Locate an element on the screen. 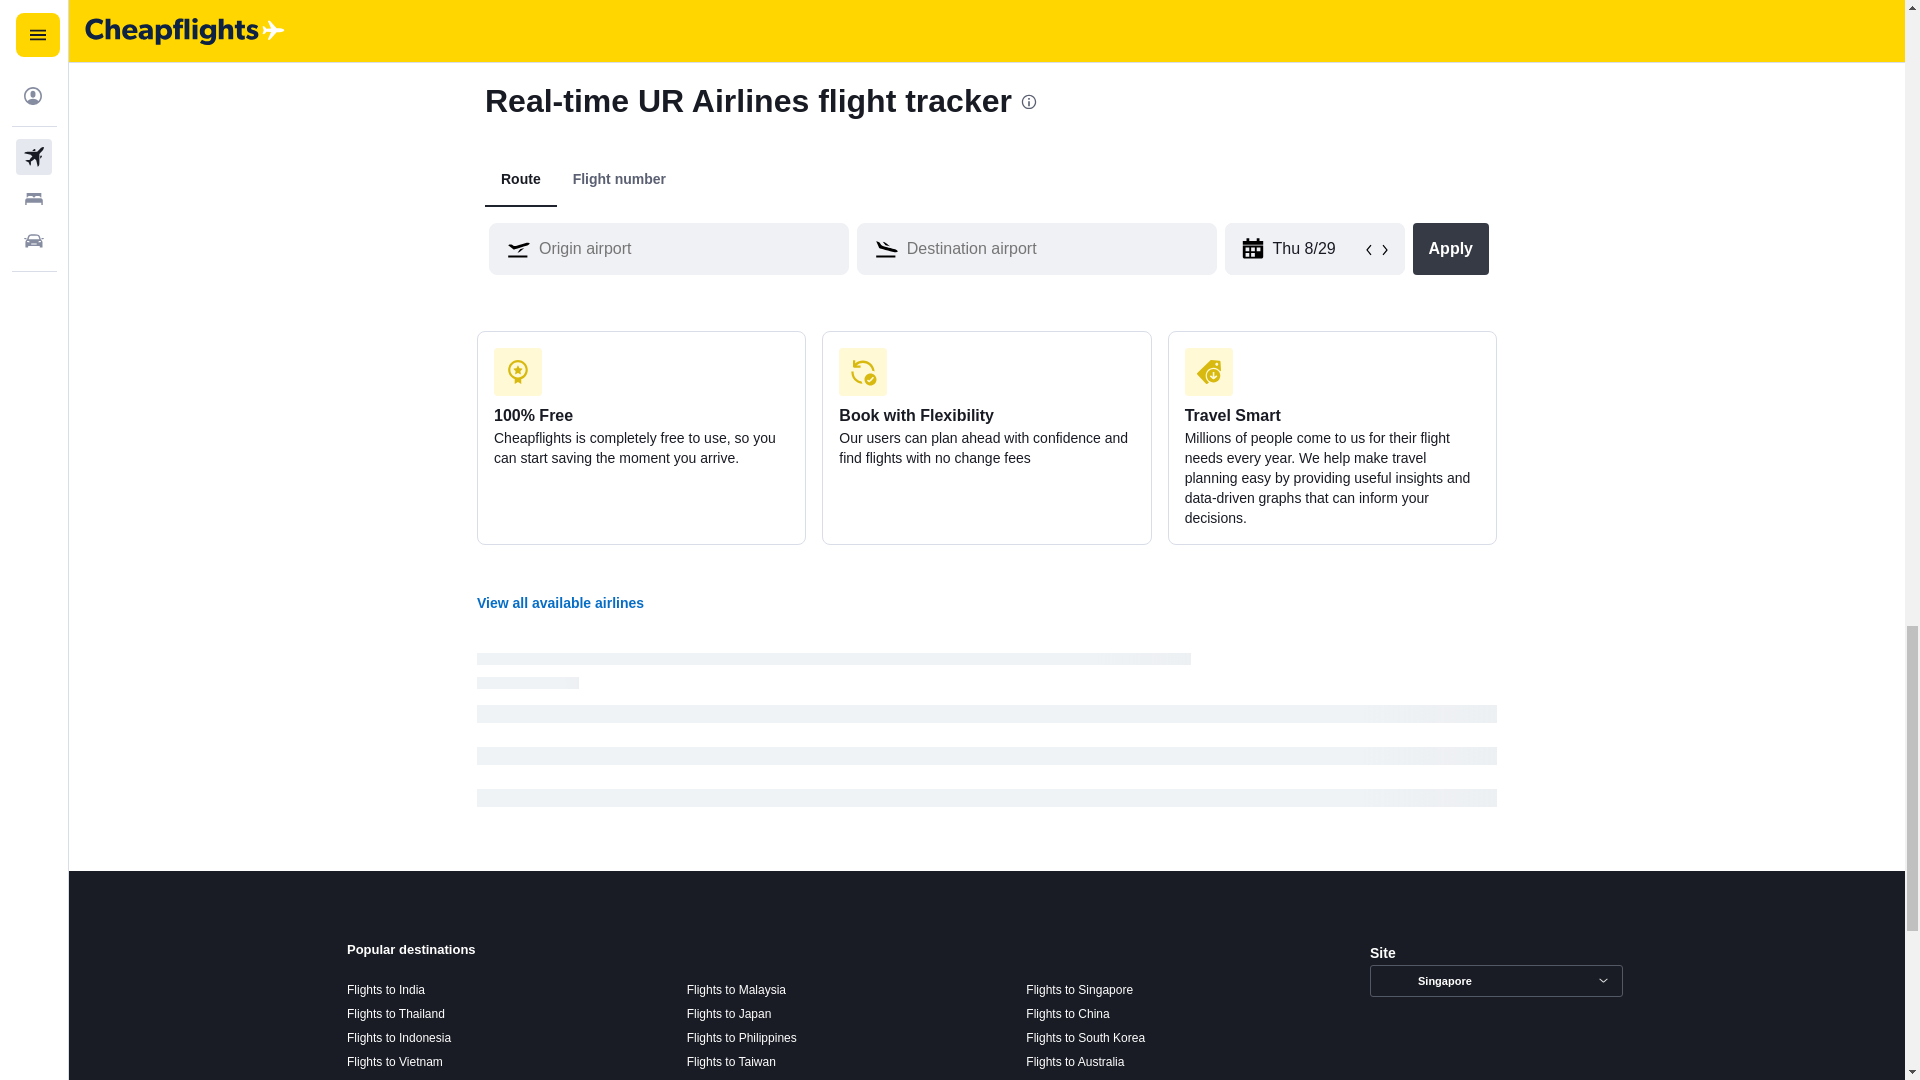  Ipoh car hire is located at coordinates (866, 0).